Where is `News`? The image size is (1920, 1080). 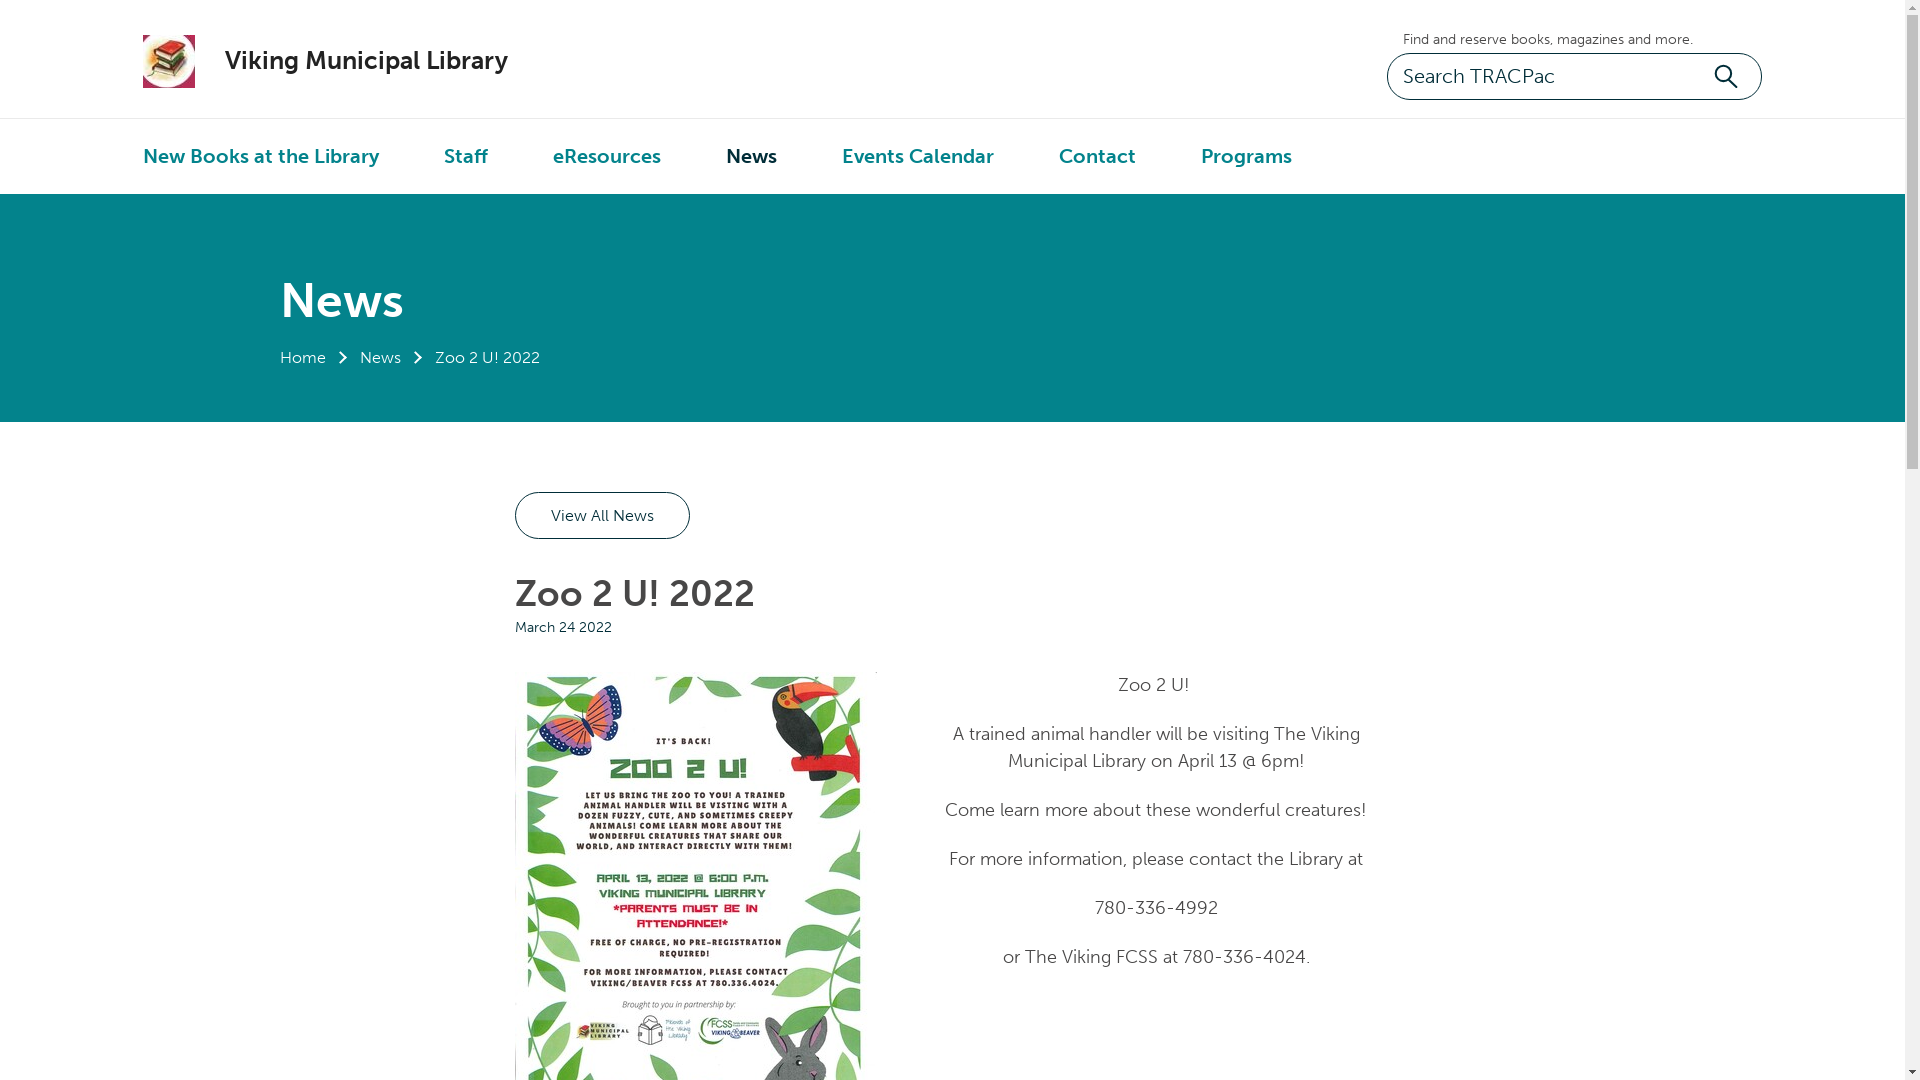
News is located at coordinates (752, 156).